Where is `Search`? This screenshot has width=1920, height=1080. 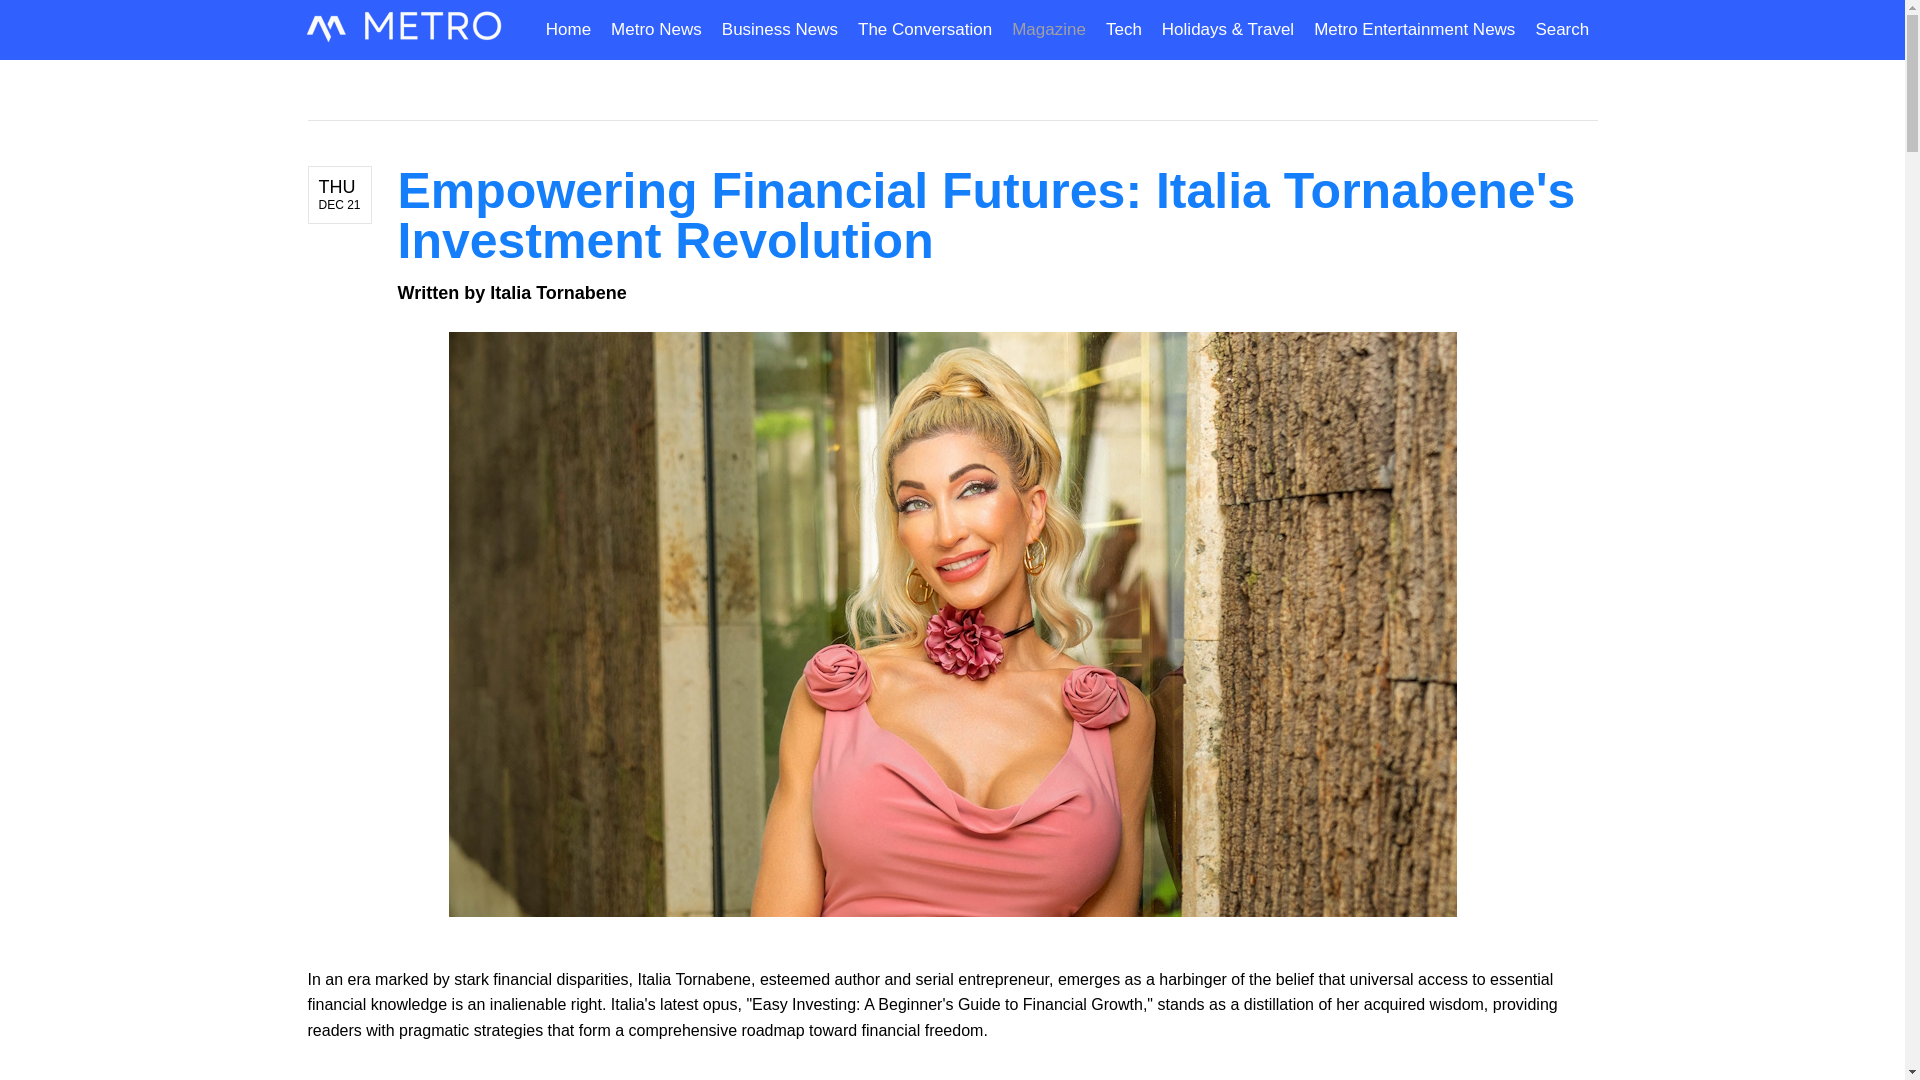
Search is located at coordinates (1556, 30).